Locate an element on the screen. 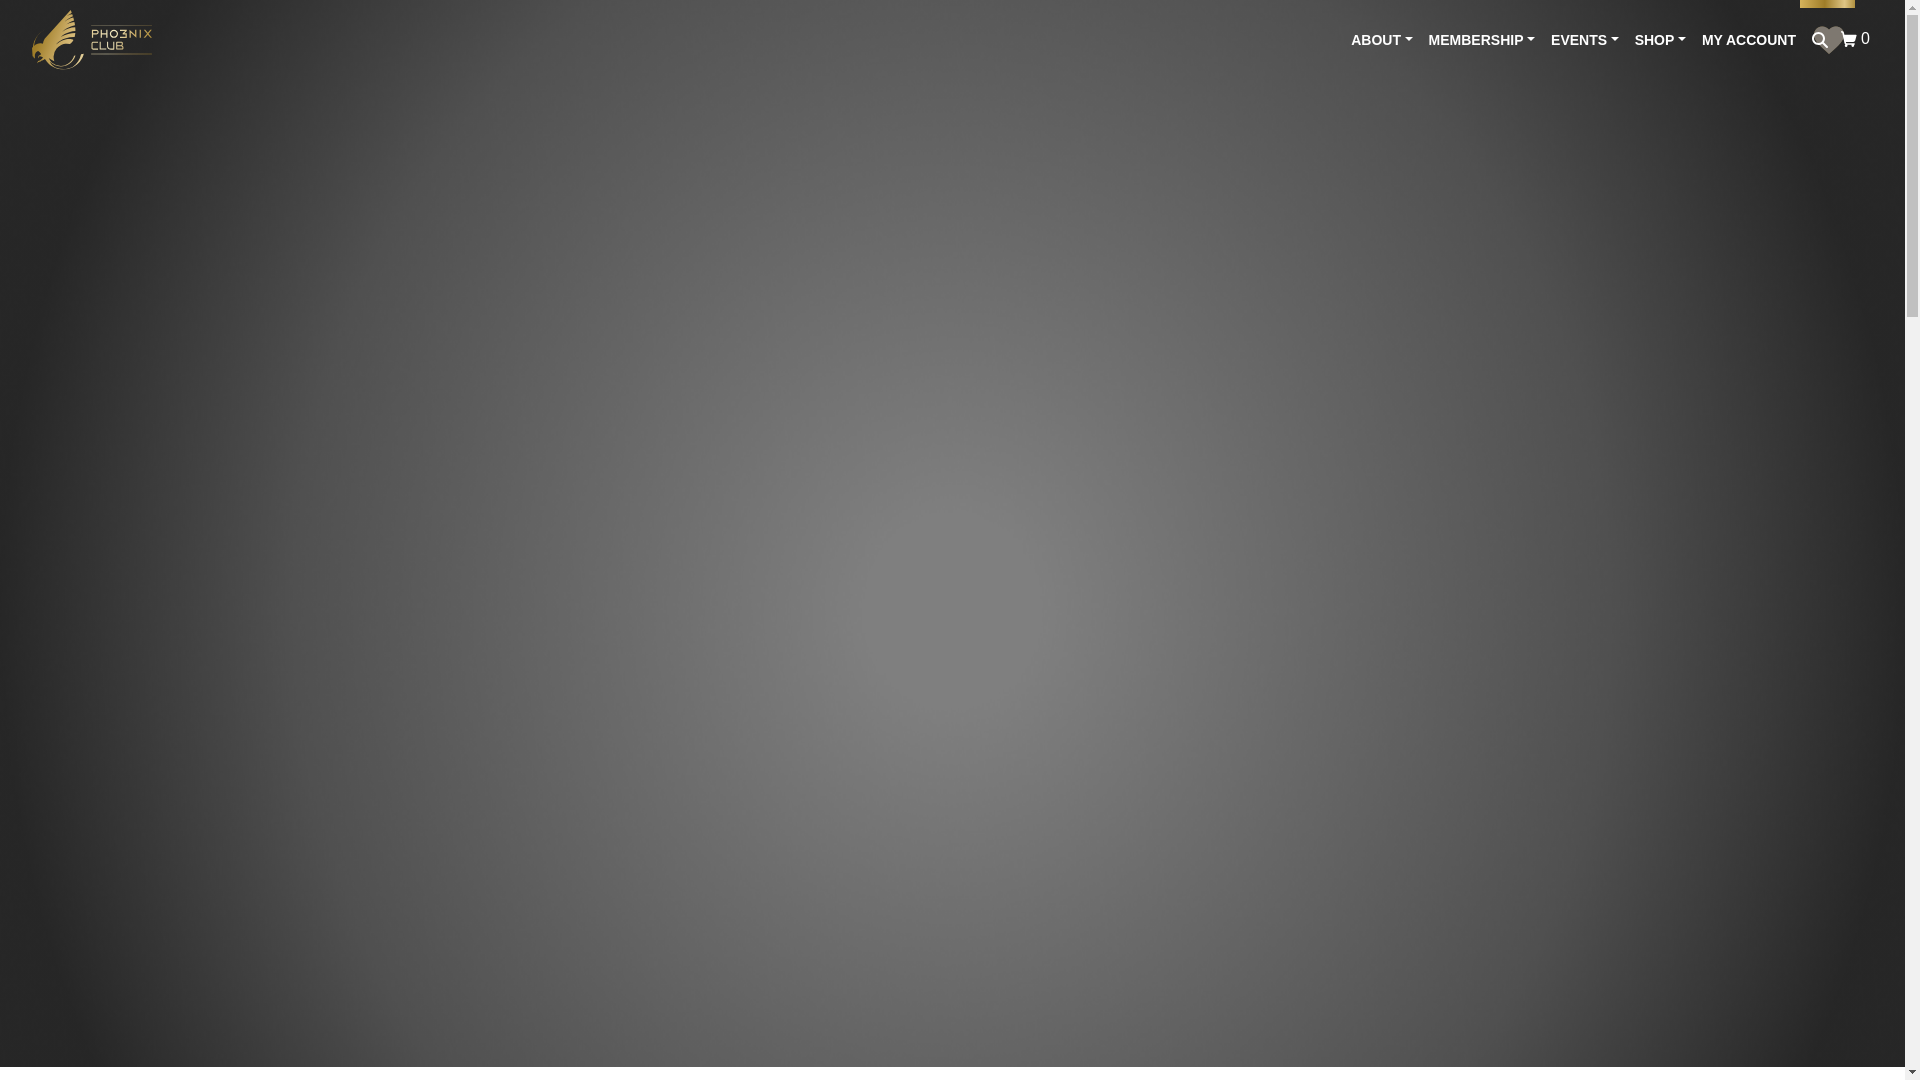 The height and width of the screenshot is (1080, 1920). Shop is located at coordinates (1820, 40).